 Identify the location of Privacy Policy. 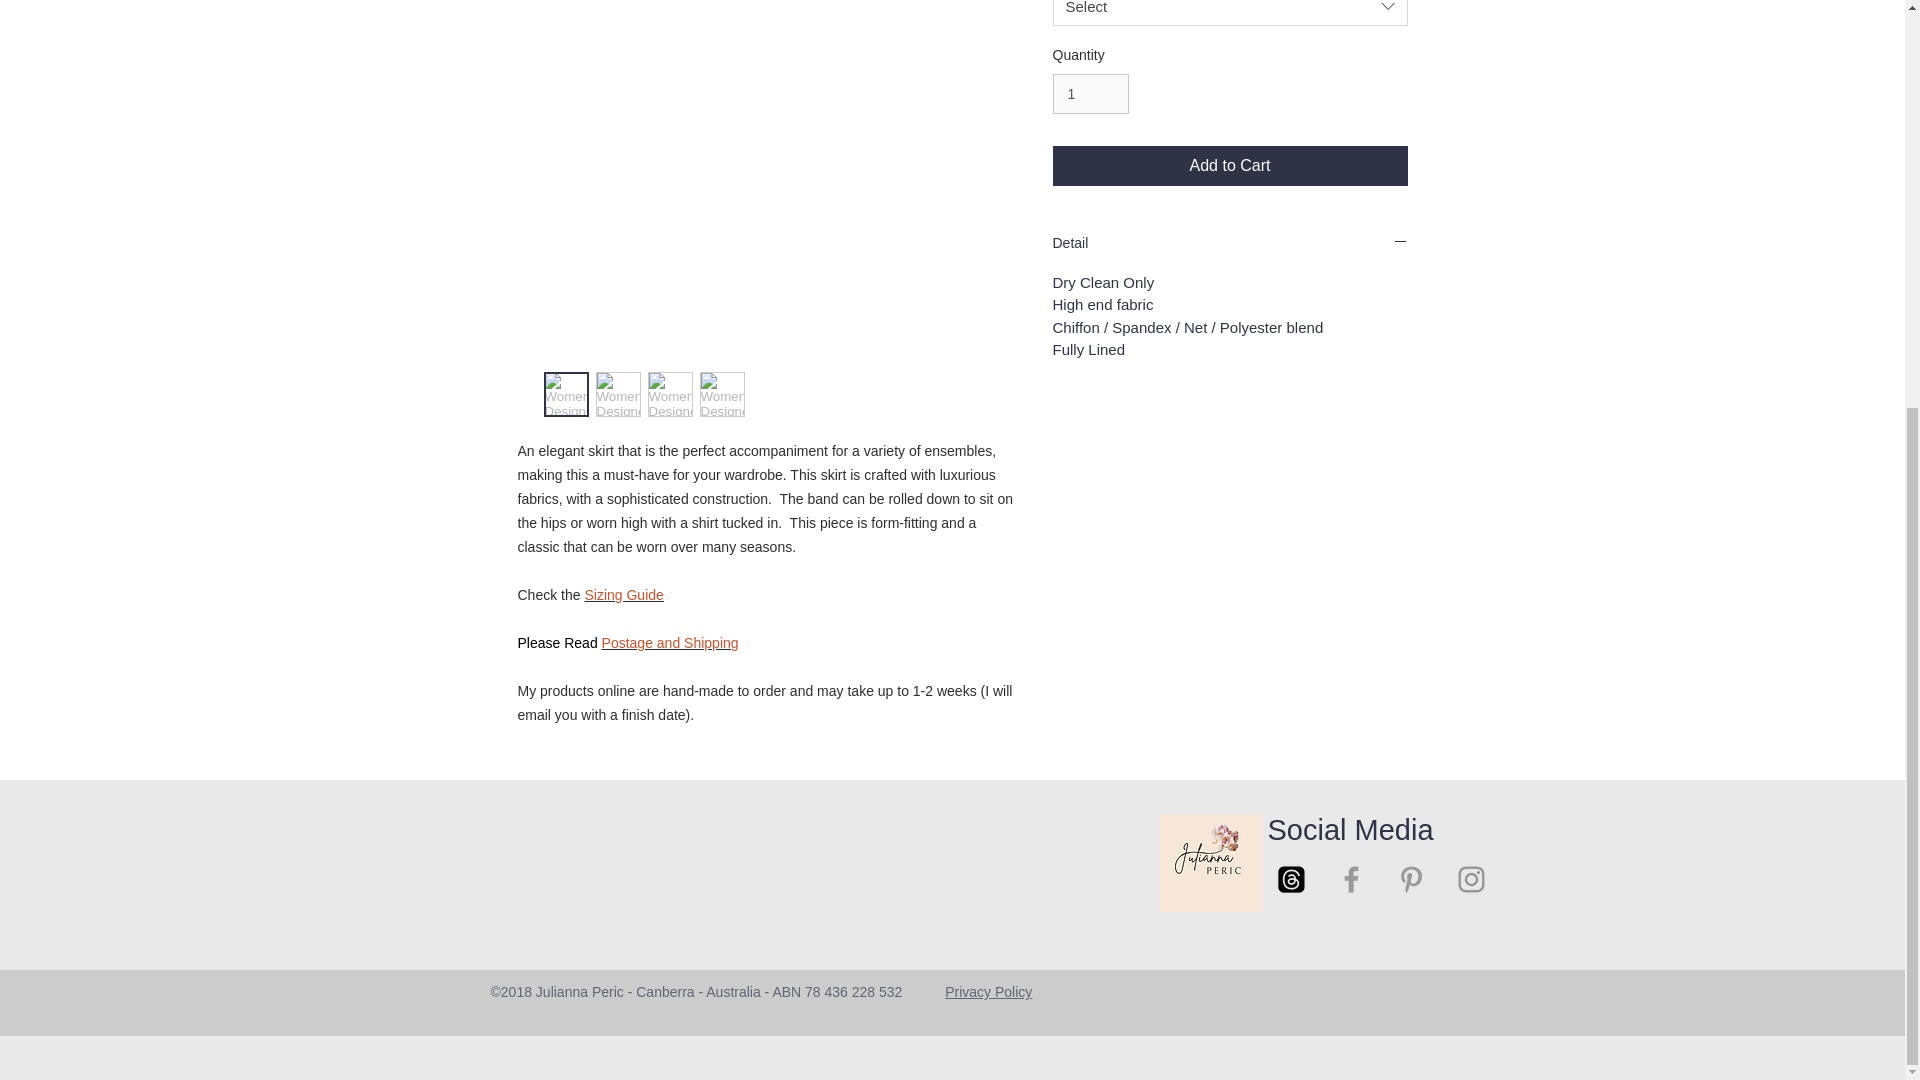
(988, 992).